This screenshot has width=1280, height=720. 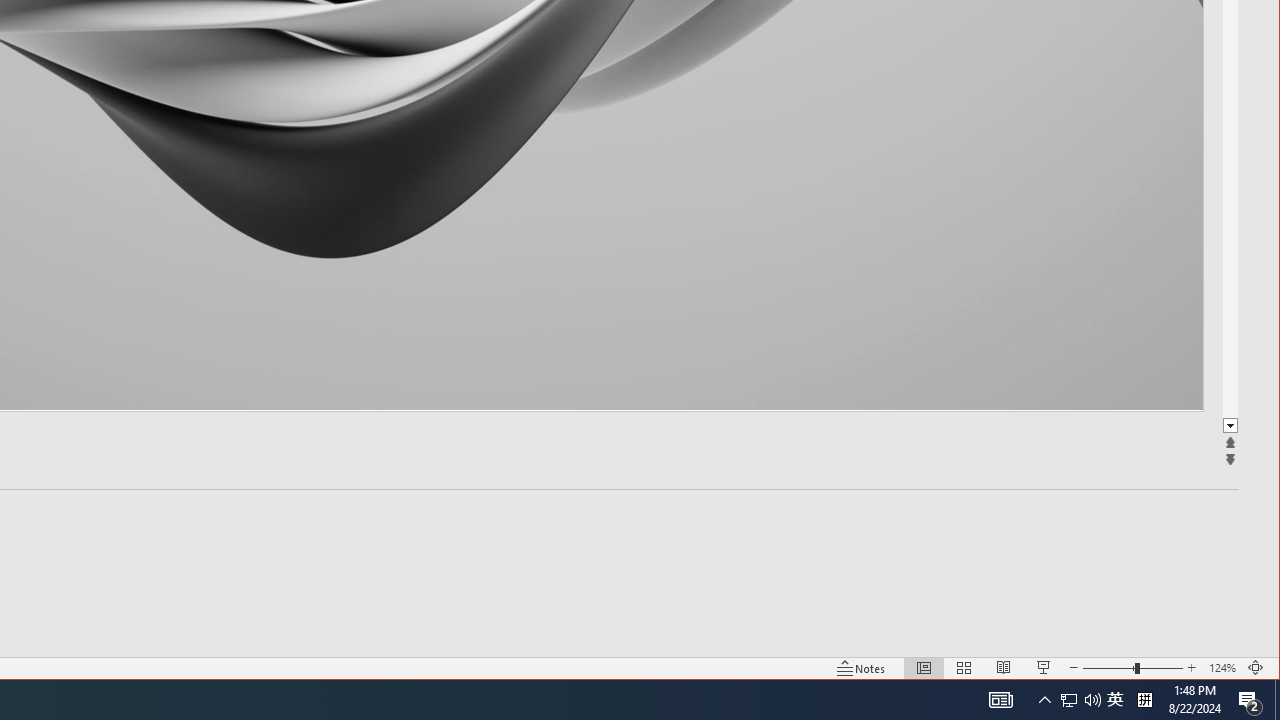 What do you see at coordinates (1250, 700) in the screenshot?
I see `Action Center, 2 new notifications` at bounding box center [1250, 700].